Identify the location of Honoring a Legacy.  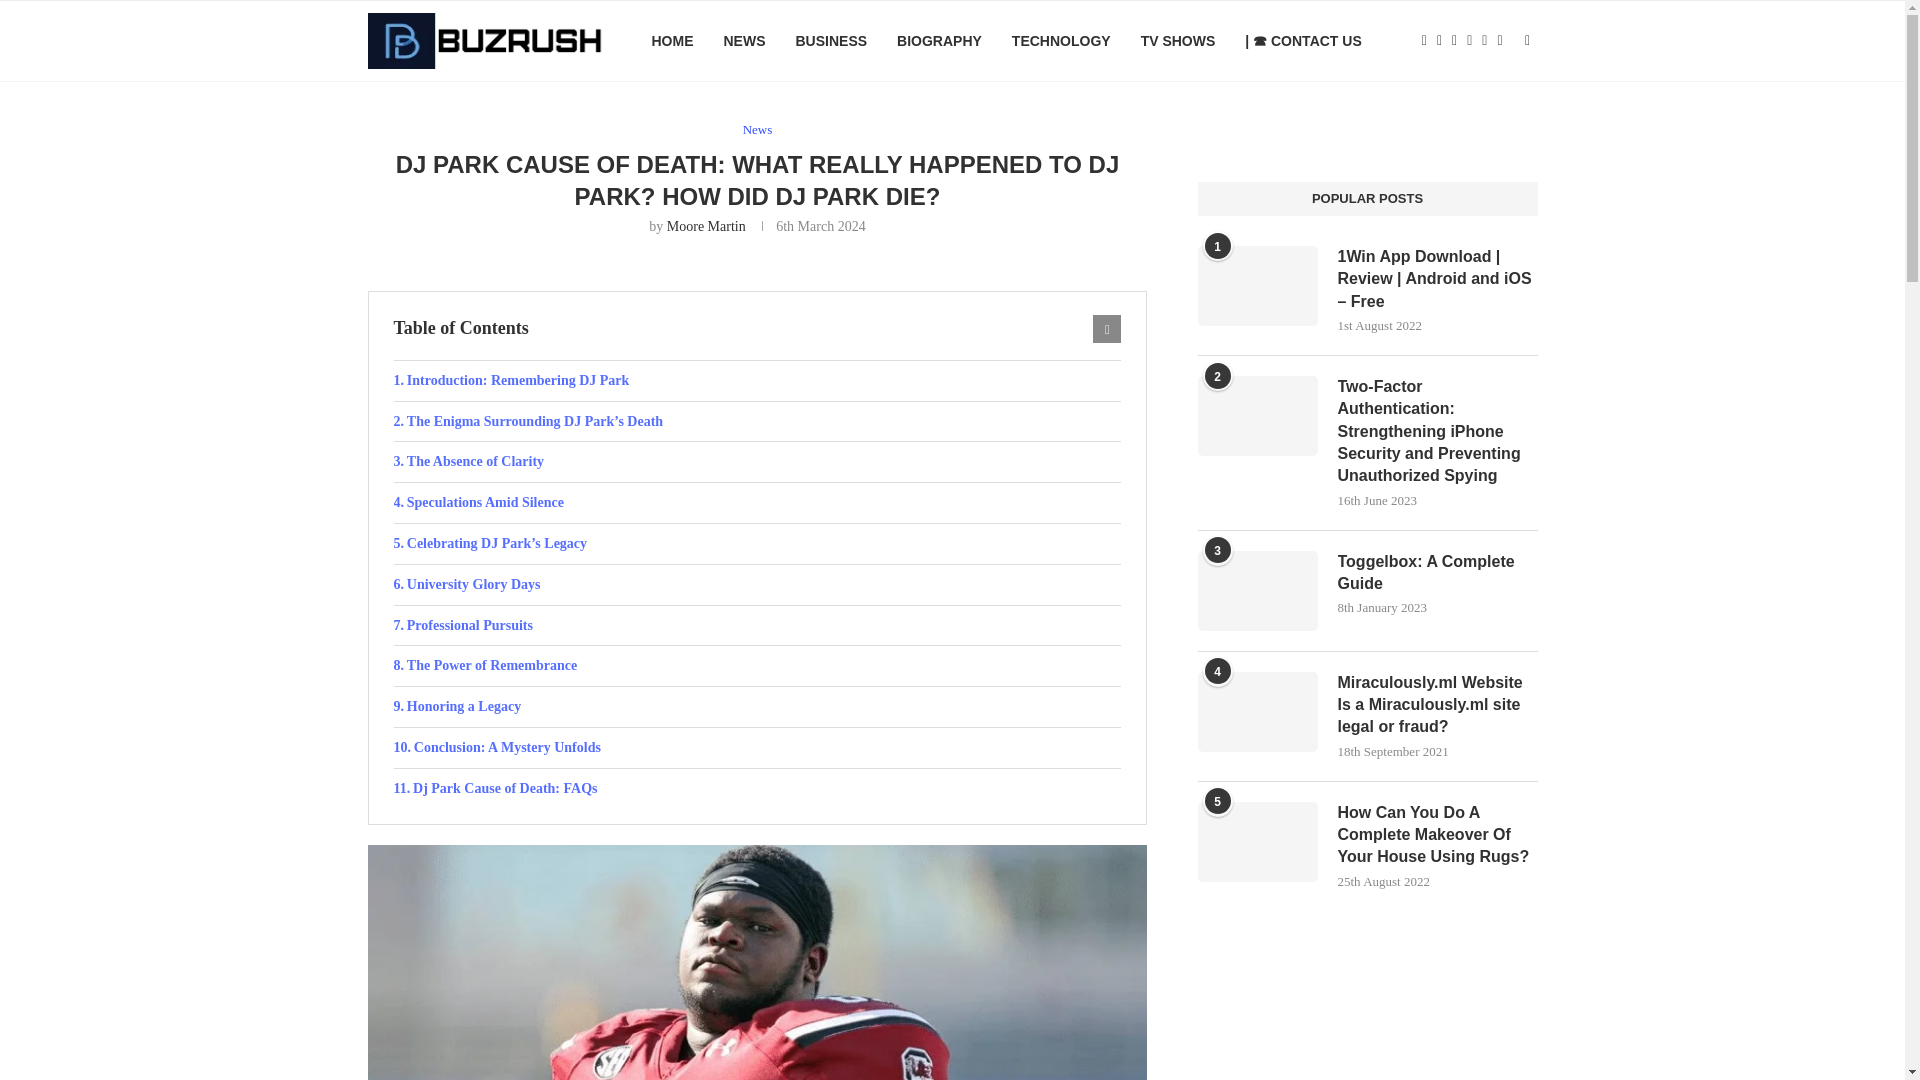
(757, 706).